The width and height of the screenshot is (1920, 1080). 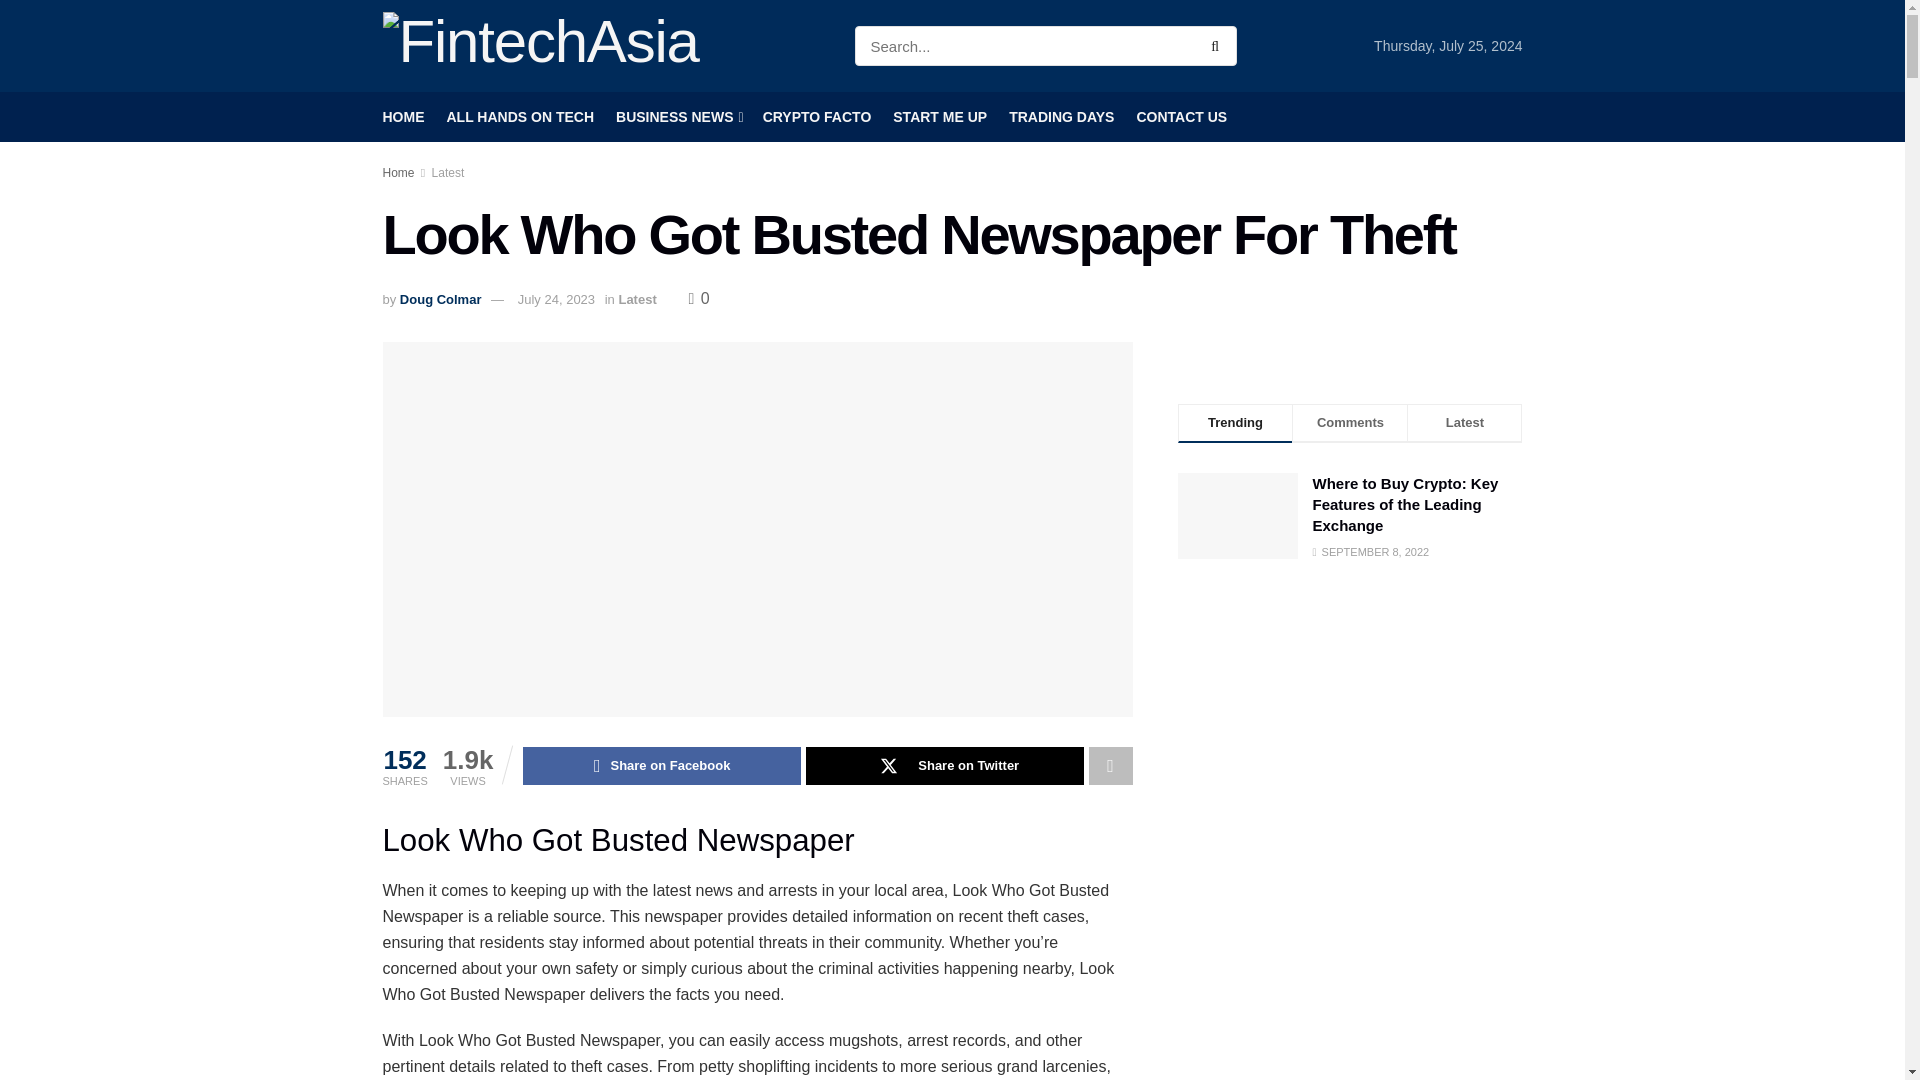 What do you see at coordinates (403, 116) in the screenshot?
I see `HOME` at bounding box center [403, 116].